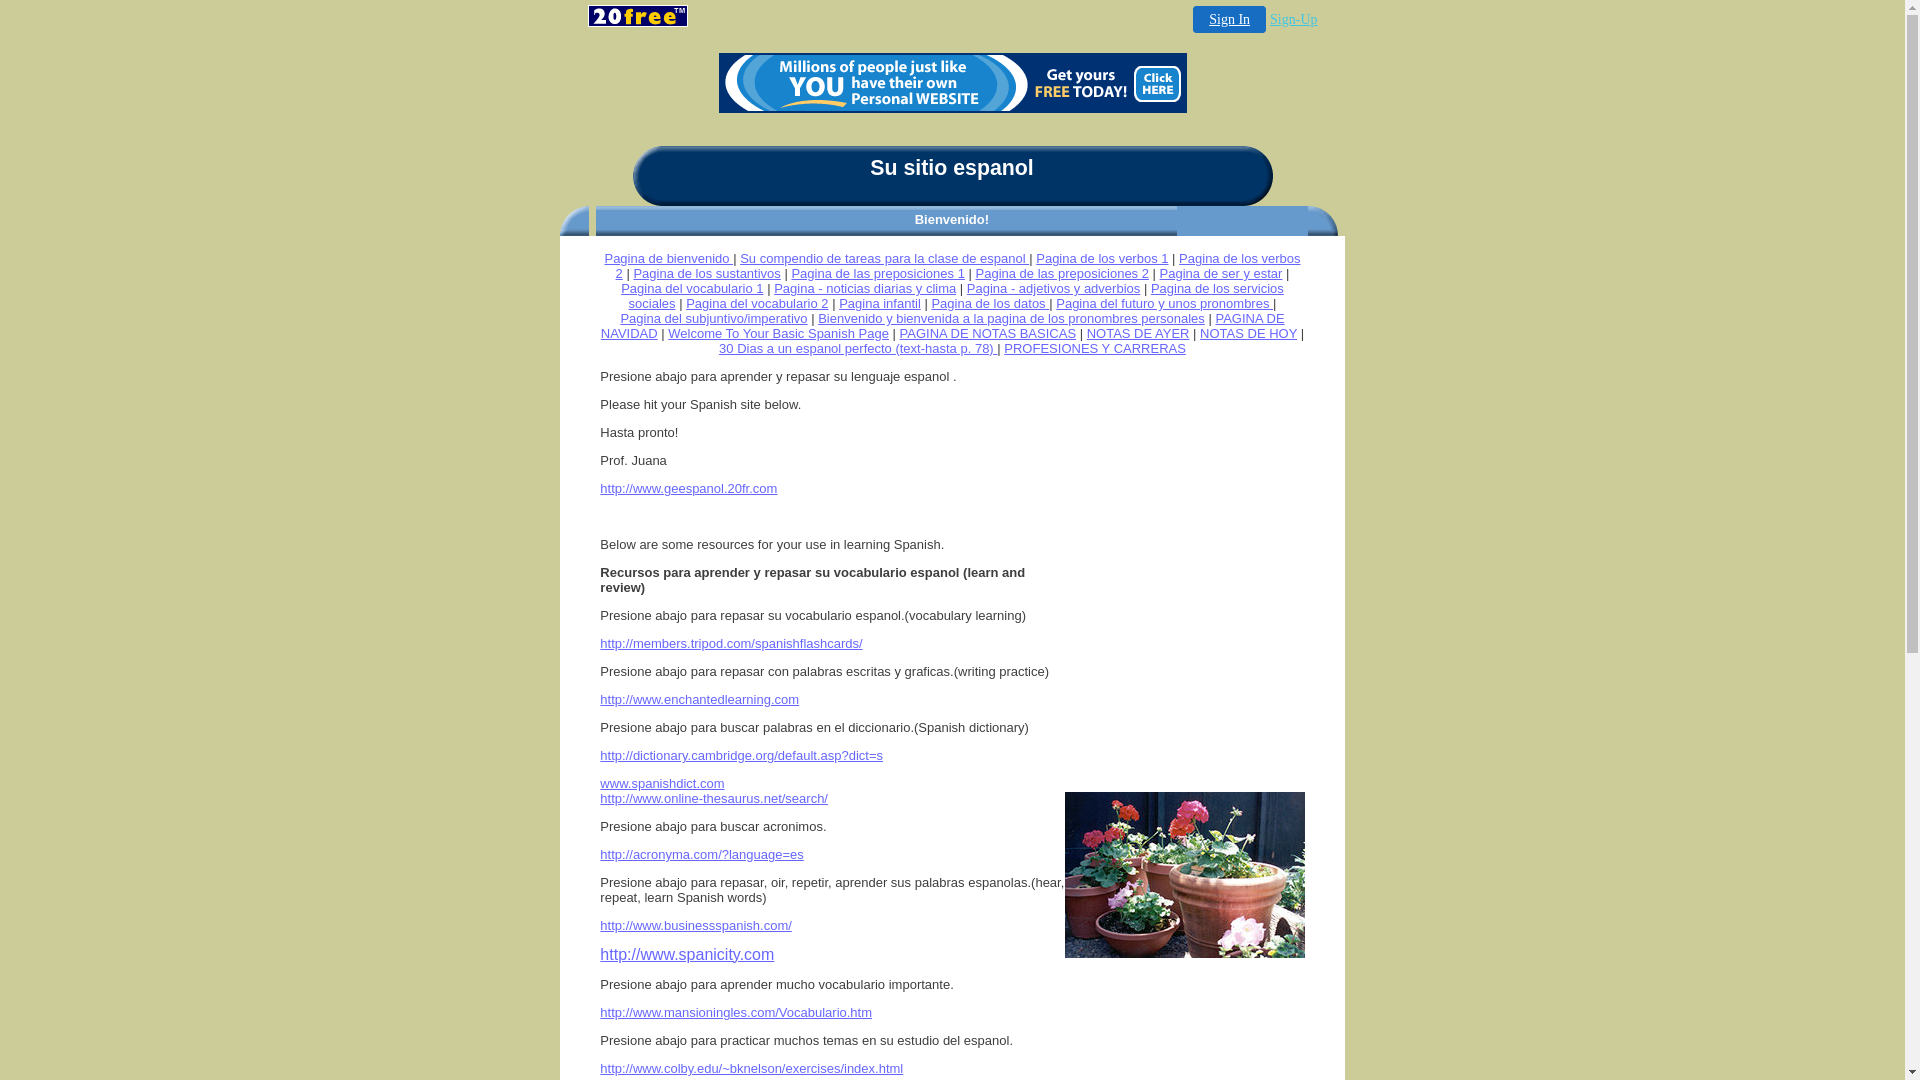 The width and height of the screenshot is (1920, 1080). Describe the element at coordinates (696, 926) in the screenshot. I see `http://www.businessspanish.com/` at that location.